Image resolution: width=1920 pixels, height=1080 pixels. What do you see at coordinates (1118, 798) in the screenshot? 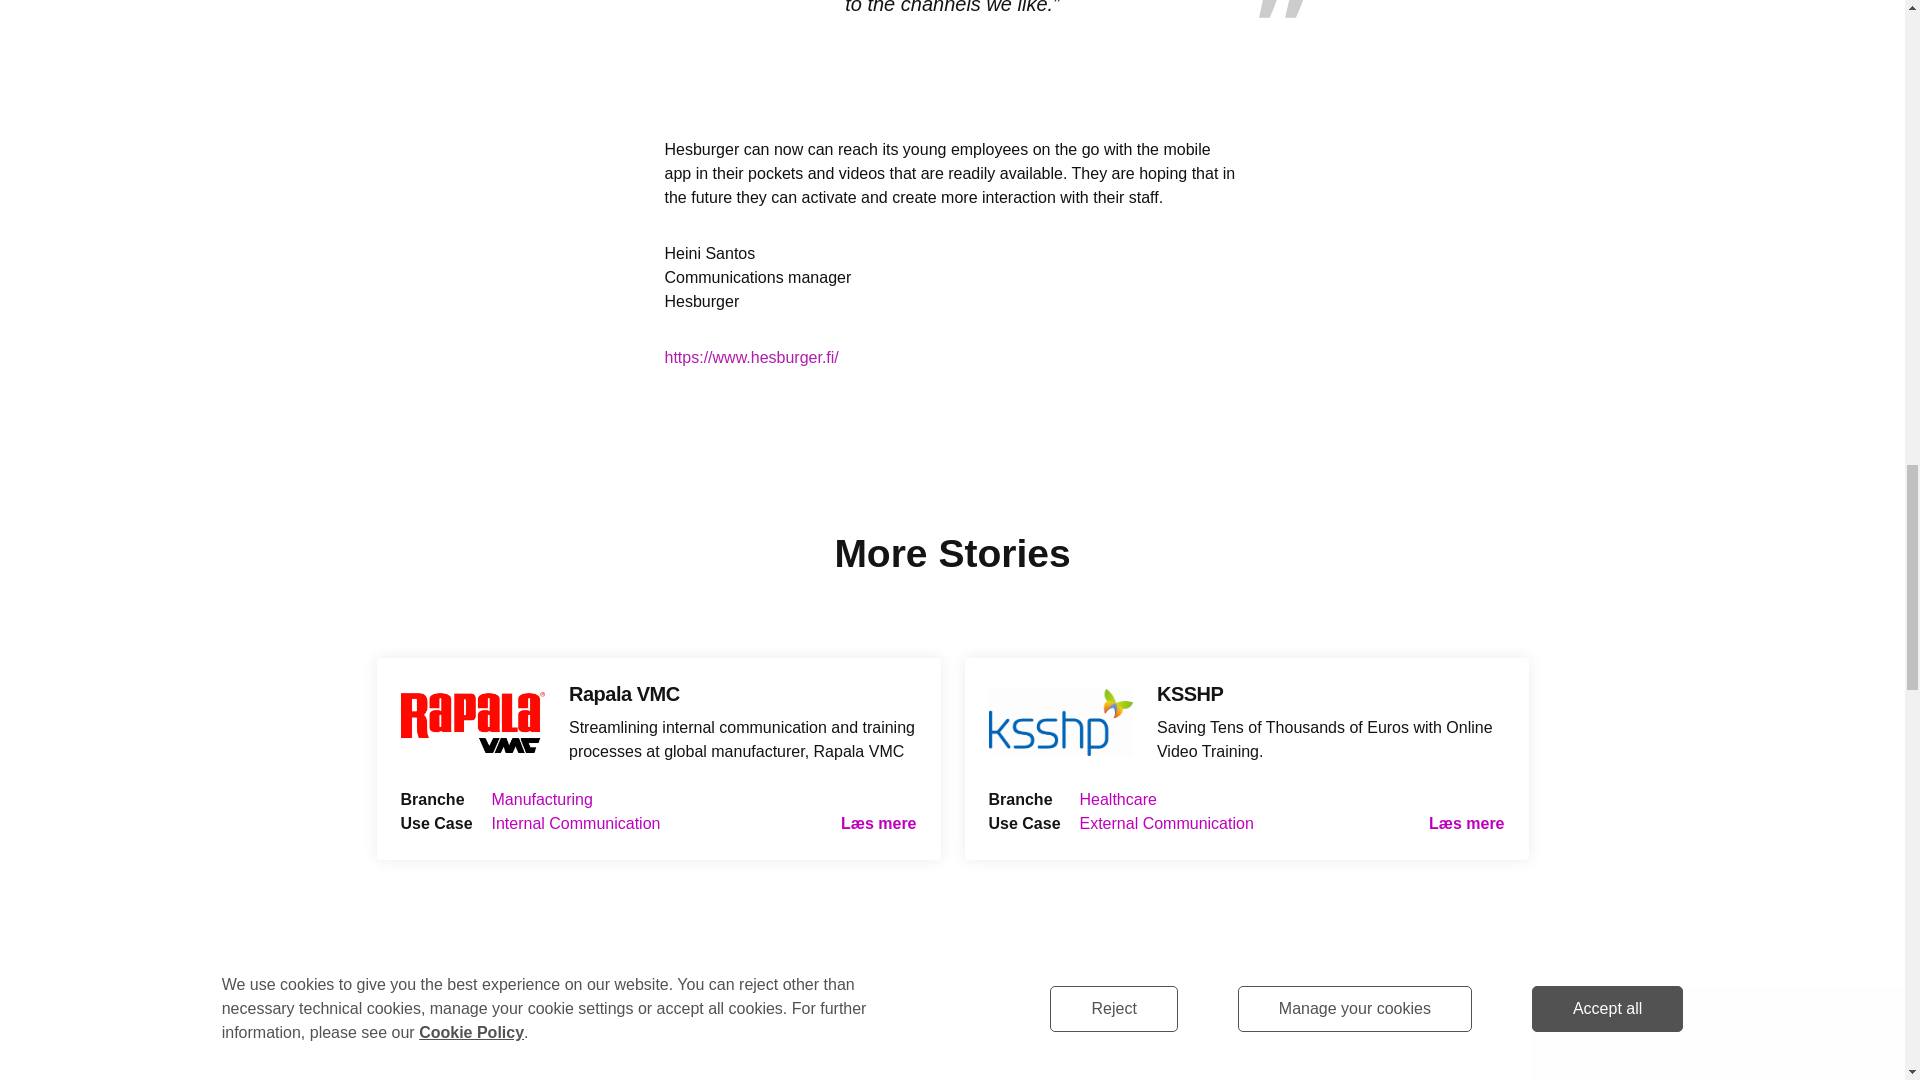
I see `Healthcare` at bounding box center [1118, 798].